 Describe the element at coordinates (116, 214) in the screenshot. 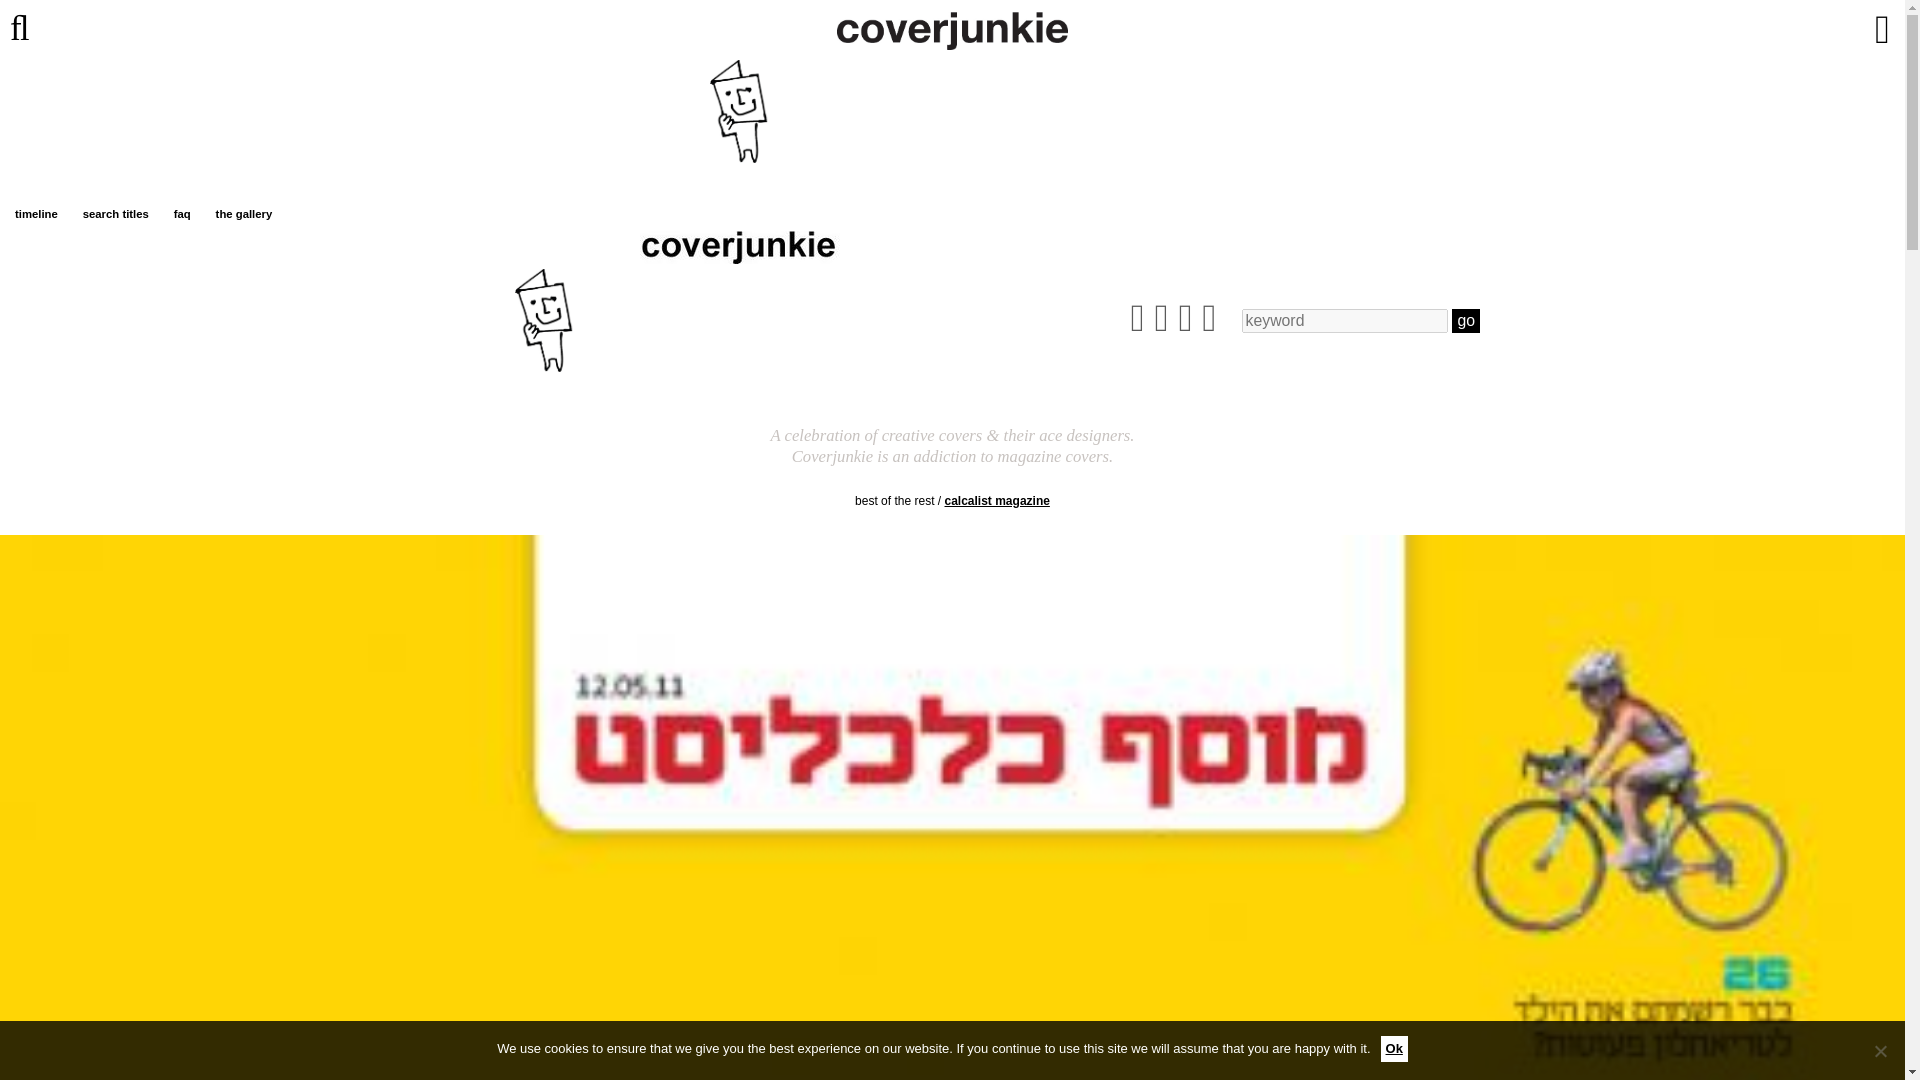

I see `search titles` at that location.